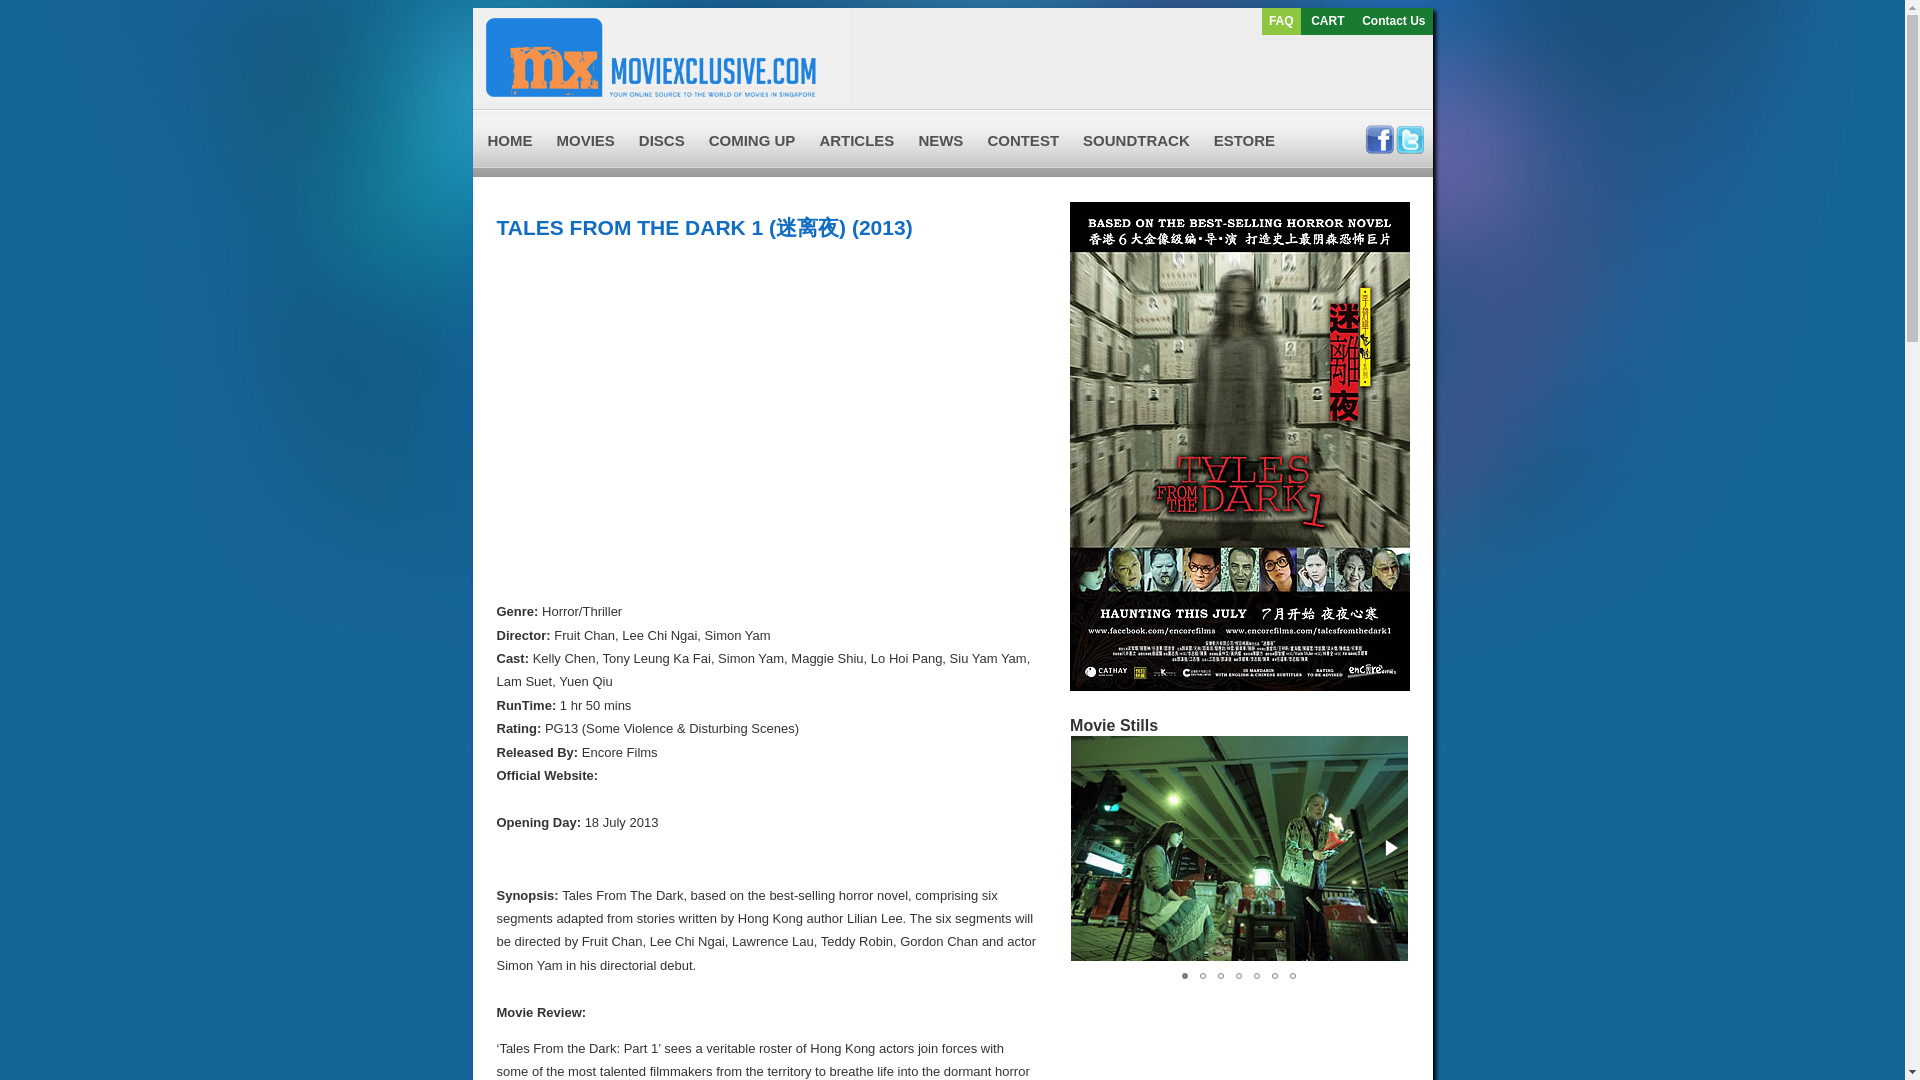 This screenshot has width=1920, height=1080. Describe the element at coordinates (1392, 21) in the screenshot. I see `Contact Us` at that location.